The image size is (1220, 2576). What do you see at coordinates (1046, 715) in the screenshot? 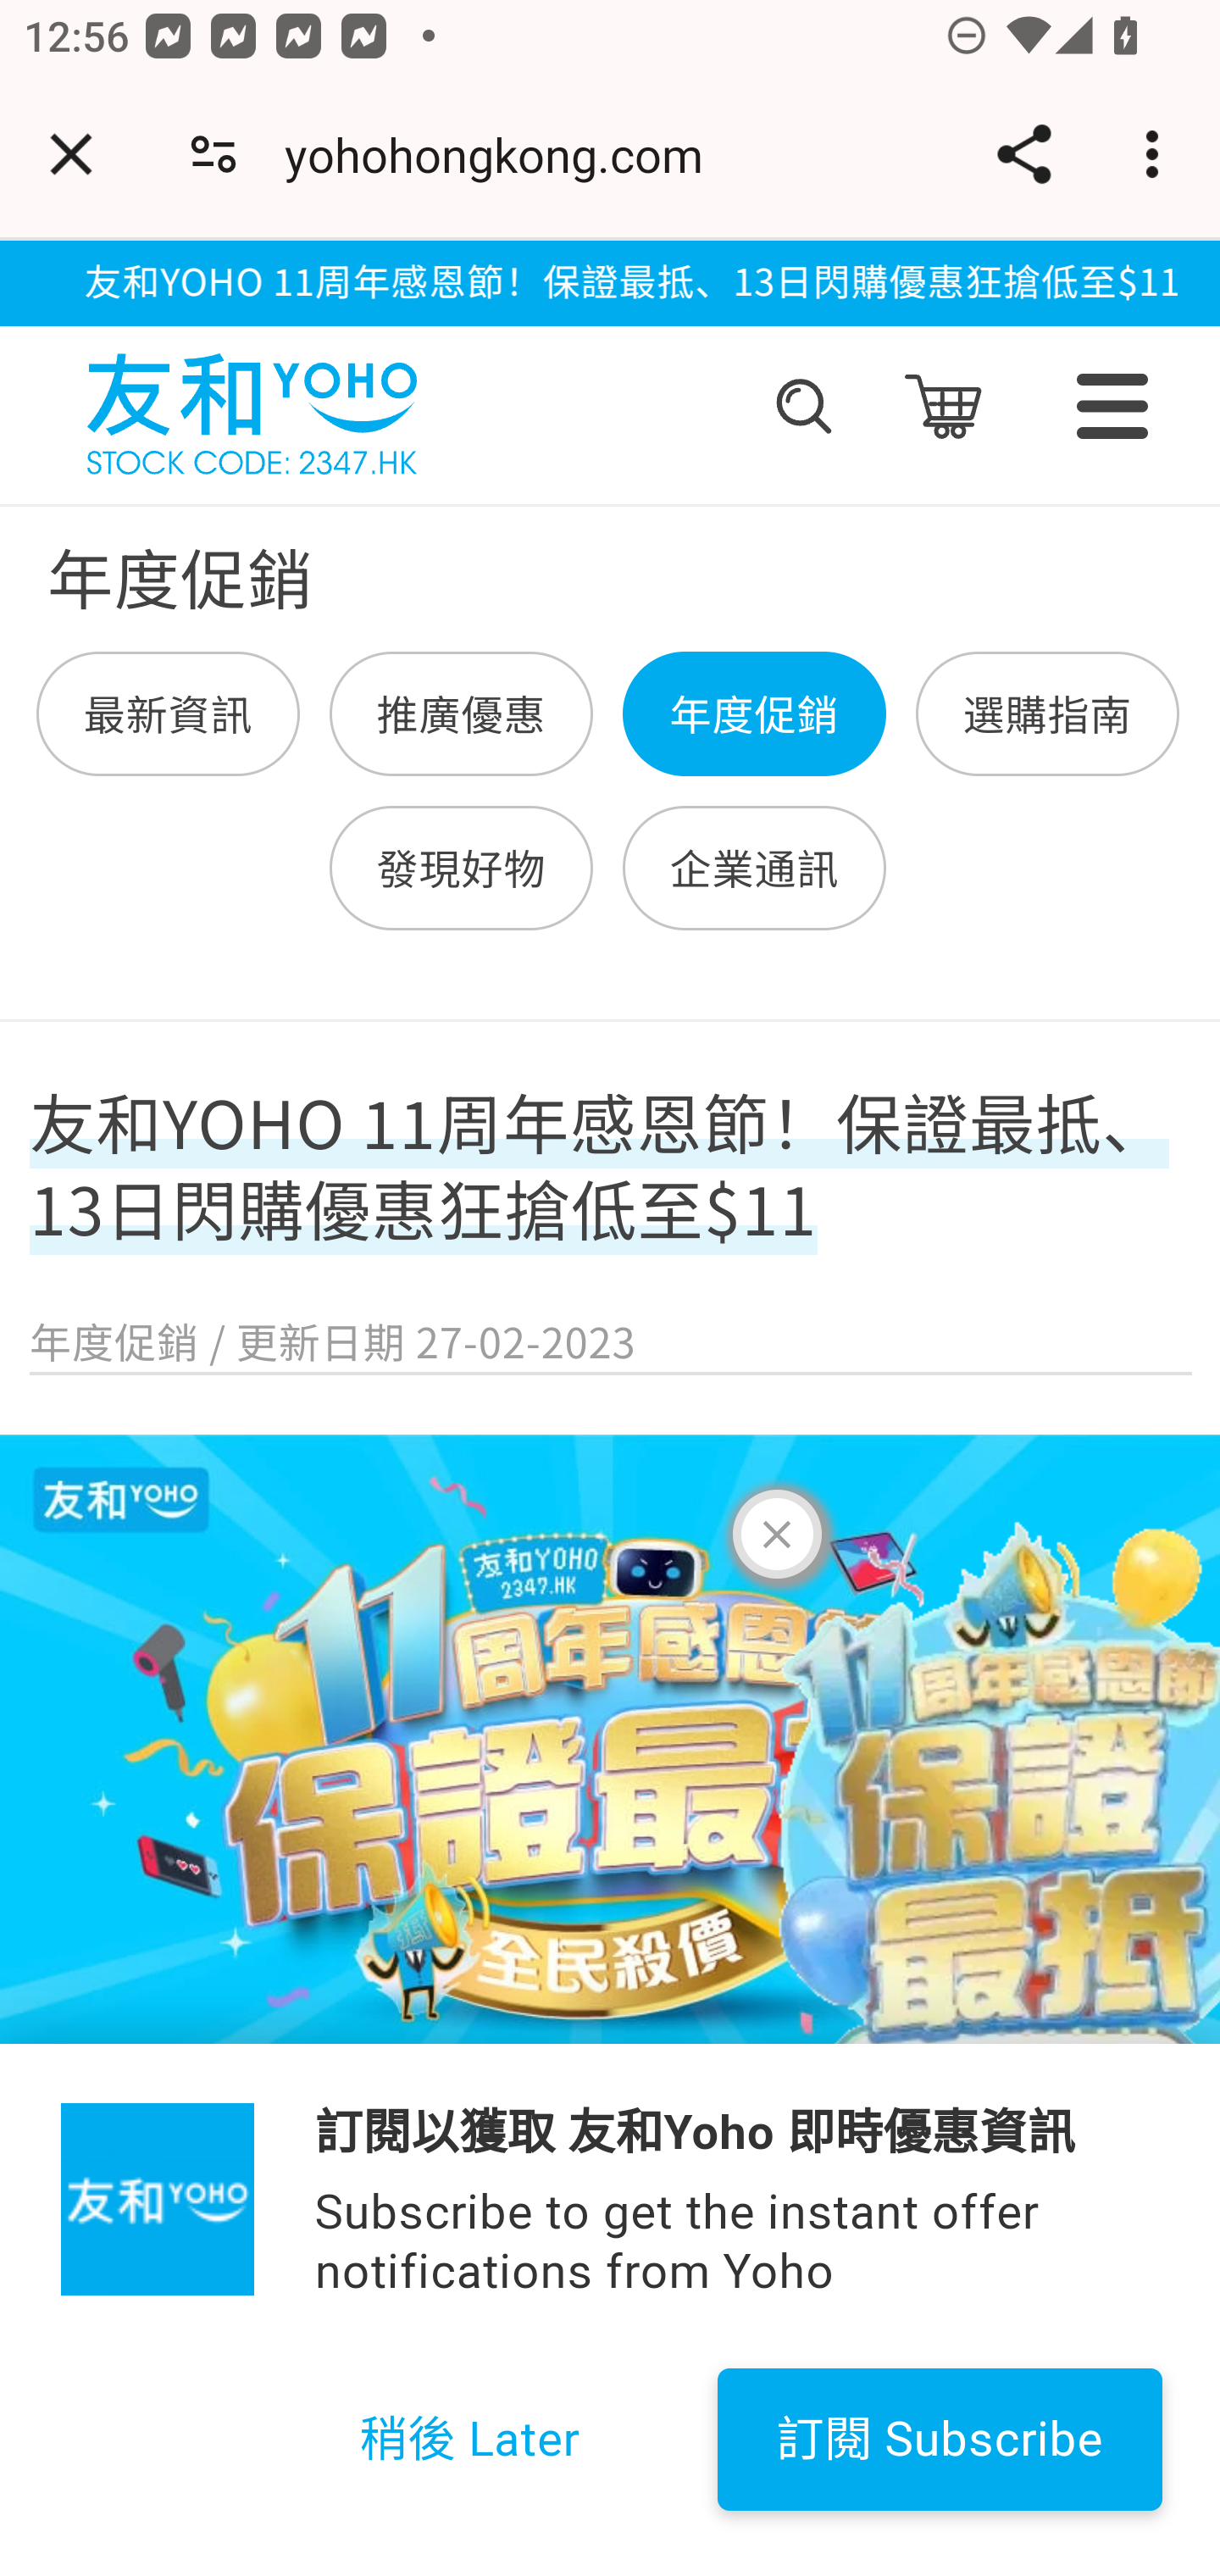
I see `選購指南` at bounding box center [1046, 715].